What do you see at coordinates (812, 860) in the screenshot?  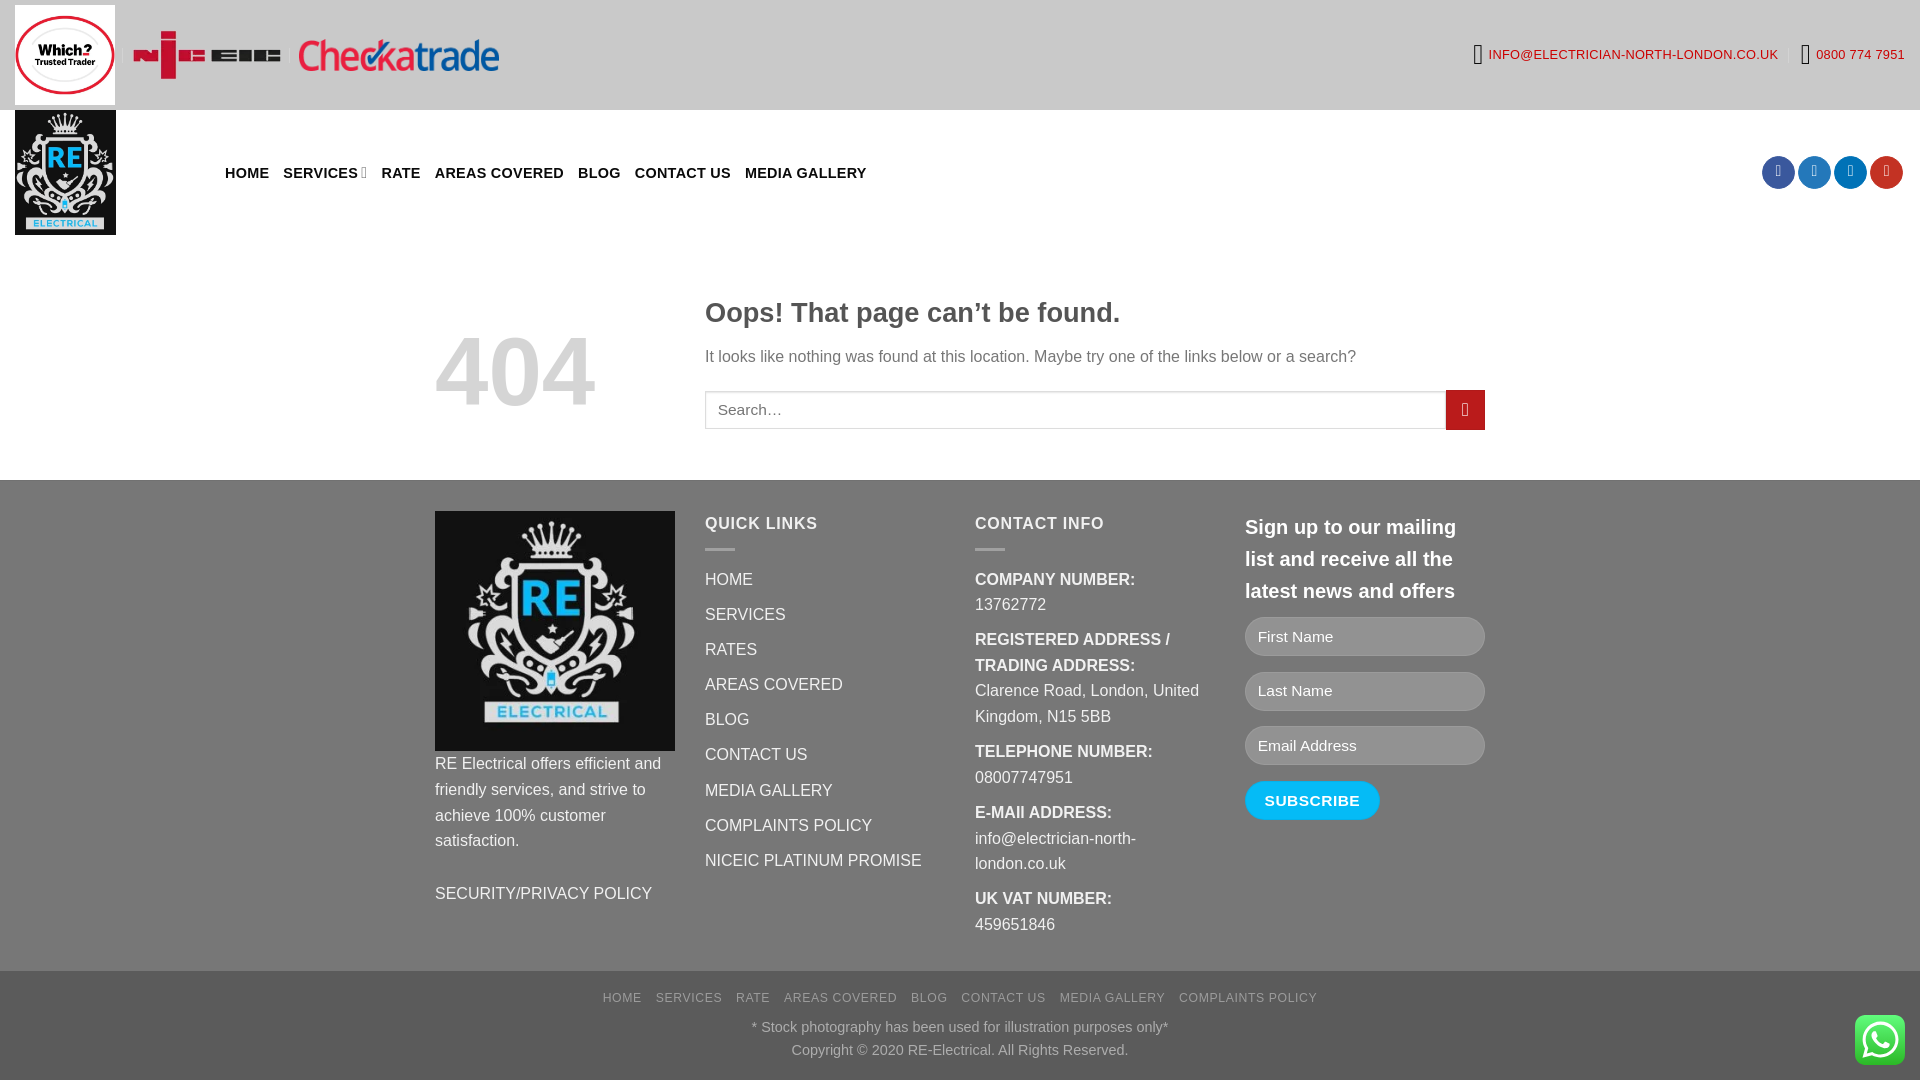 I see `NICEIC PLATINUM PROMISE` at bounding box center [812, 860].